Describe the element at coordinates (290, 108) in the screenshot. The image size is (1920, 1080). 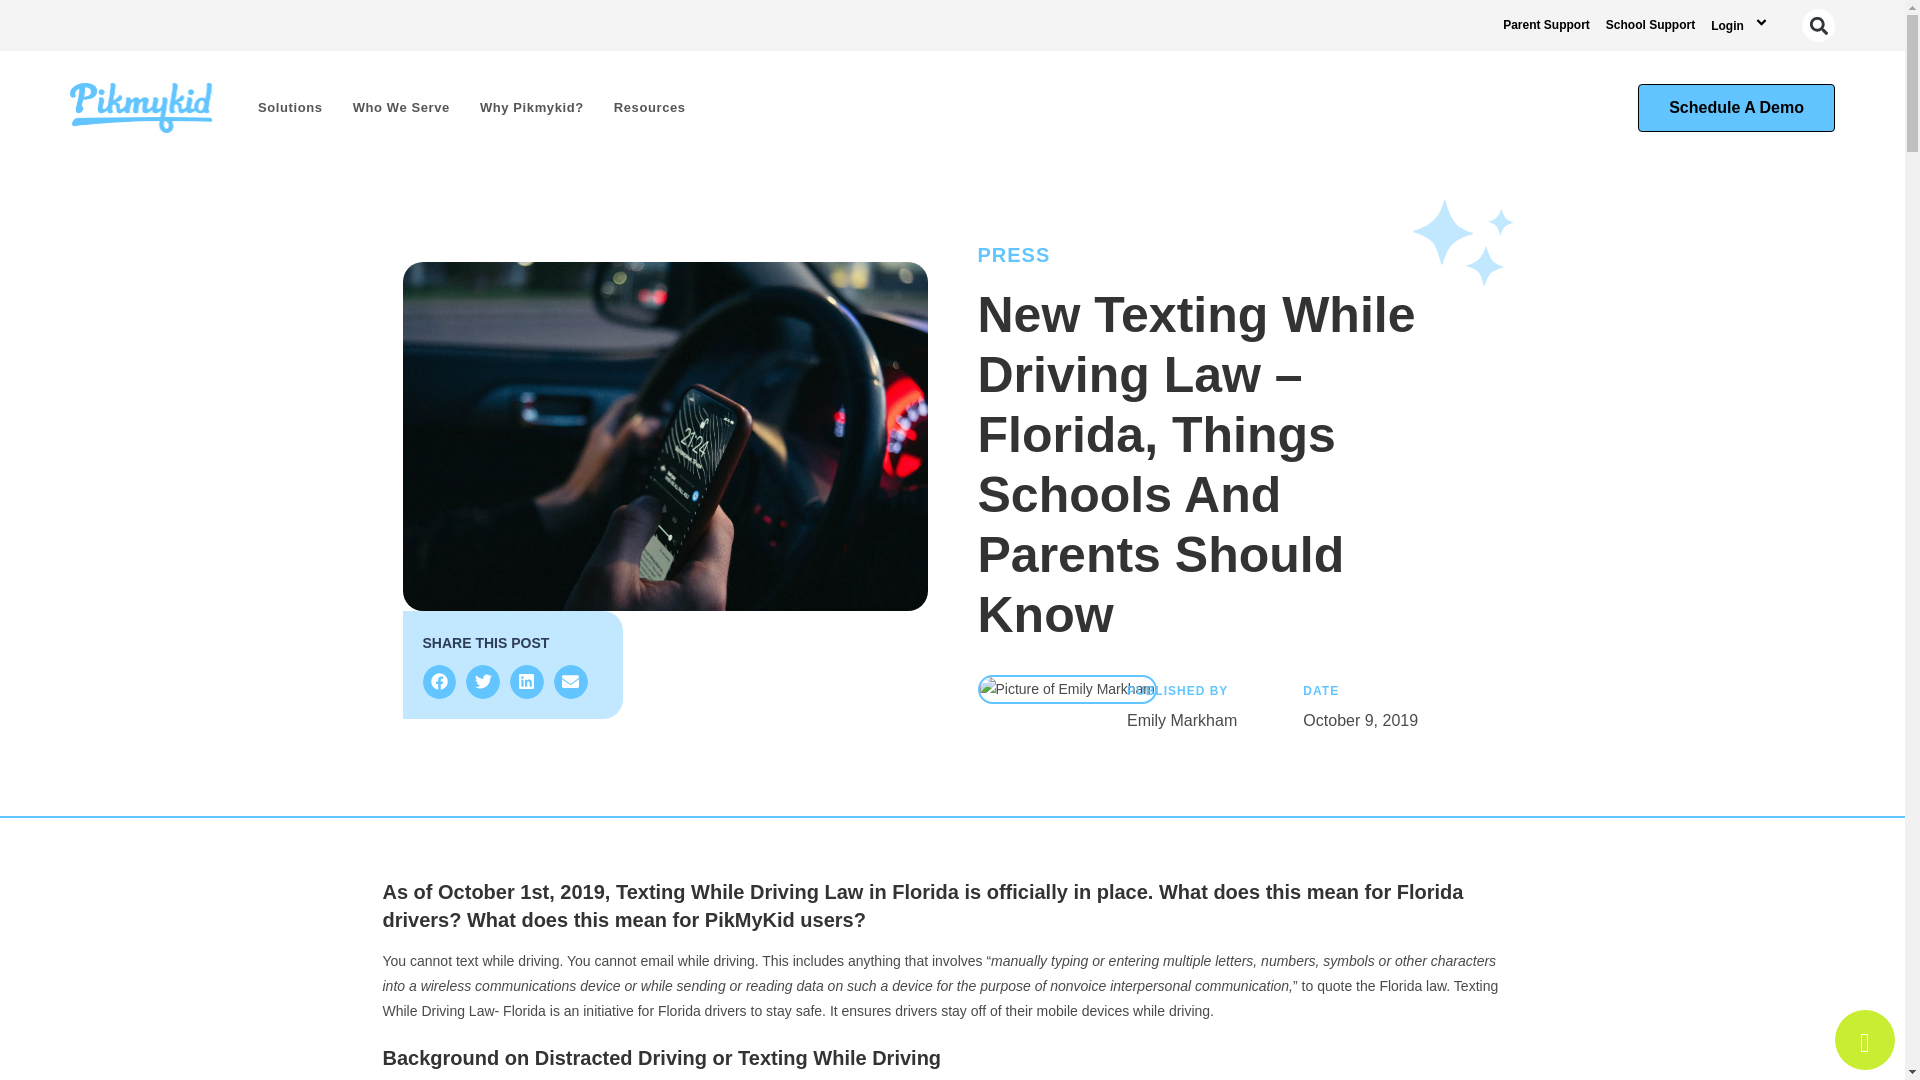
I see `Solutions` at that location.